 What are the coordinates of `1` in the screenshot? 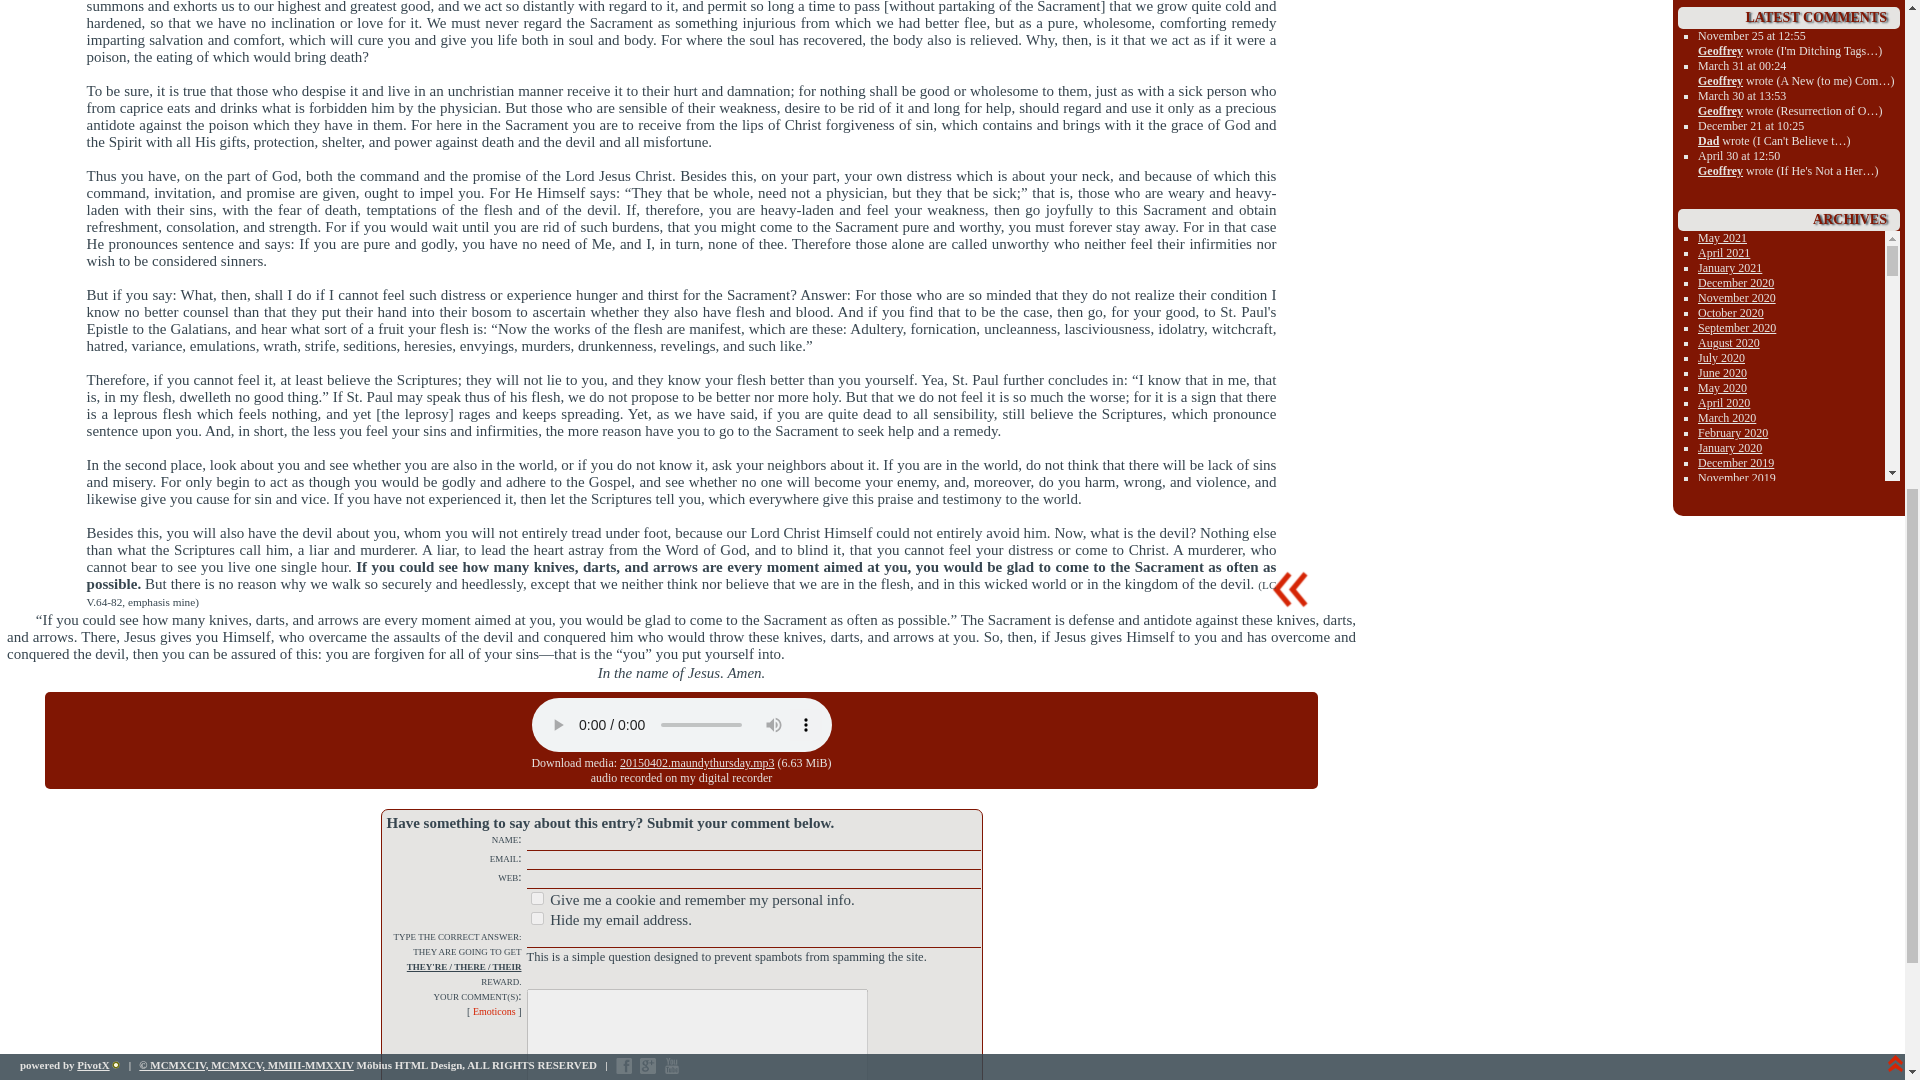 It's located at (536, 918).